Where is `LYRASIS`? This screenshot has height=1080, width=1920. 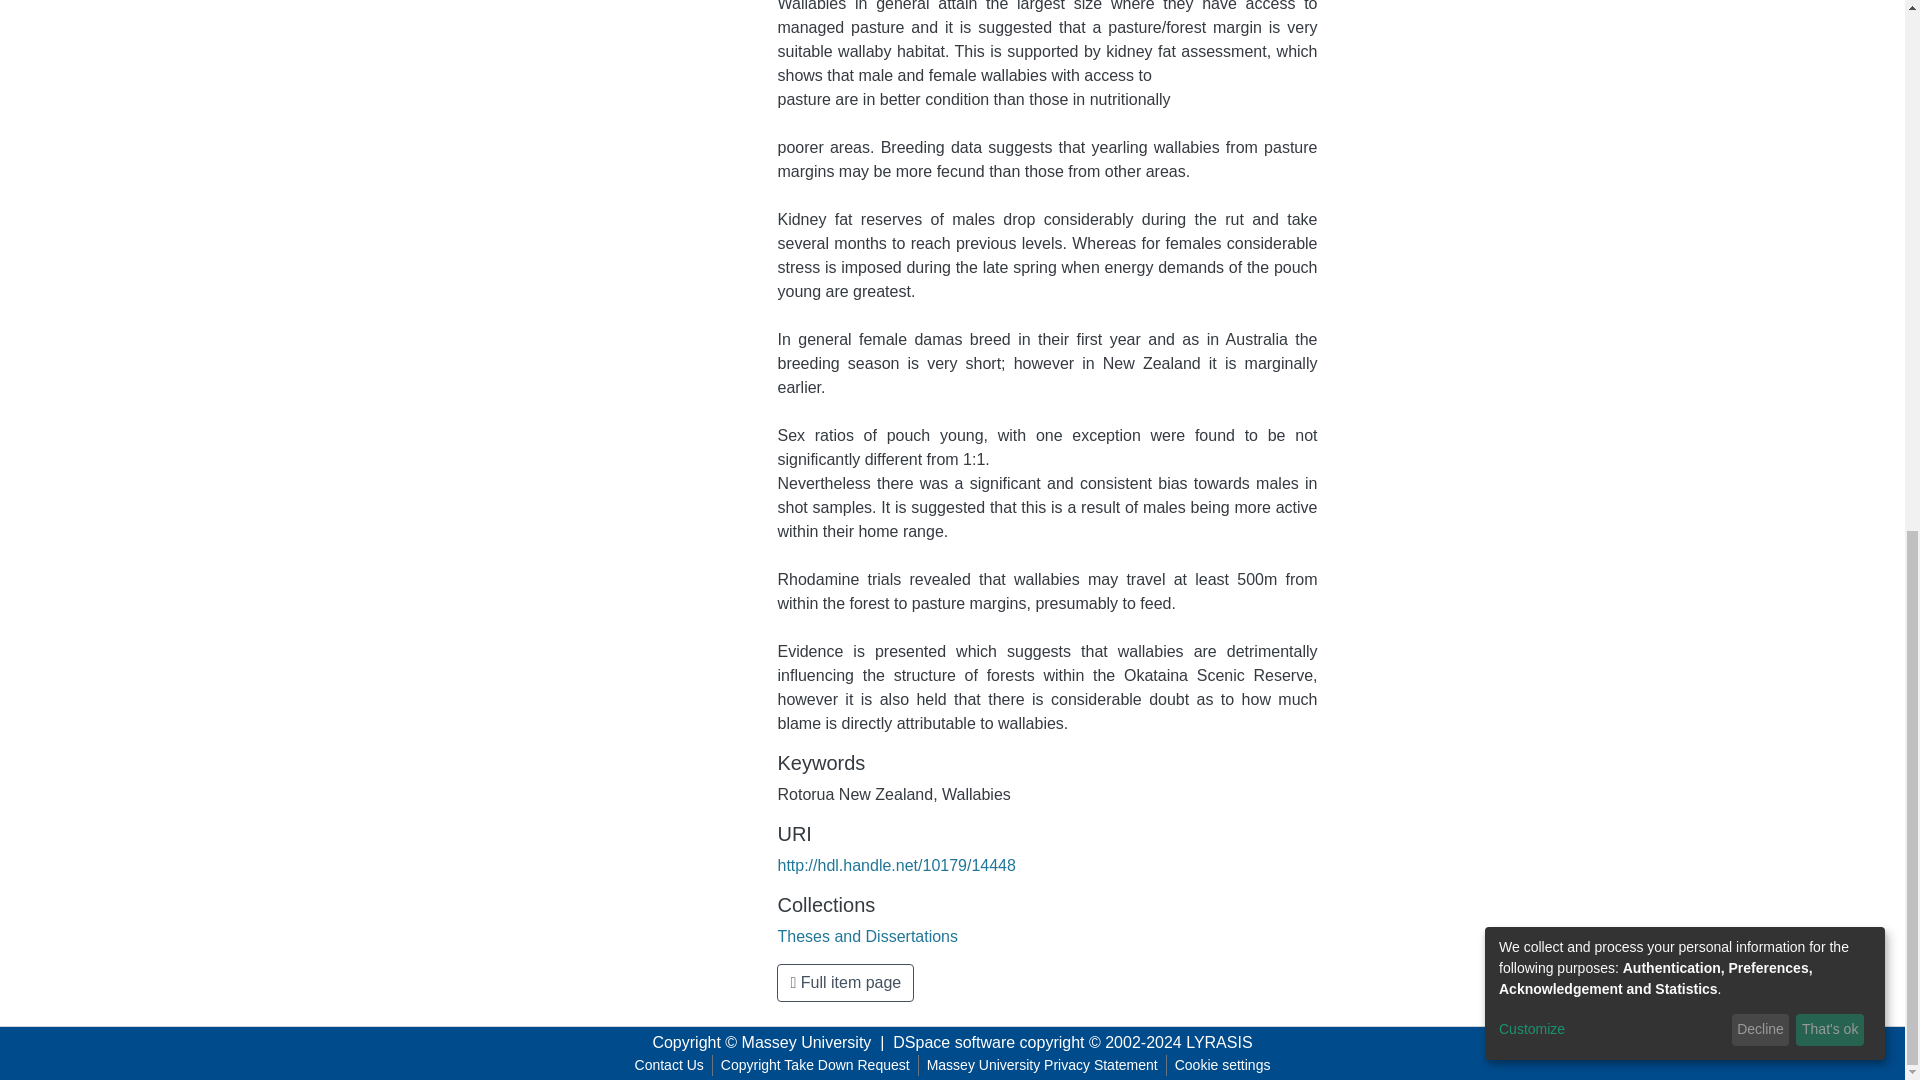
LYRASIS is located at coordinates (1218, 1042).